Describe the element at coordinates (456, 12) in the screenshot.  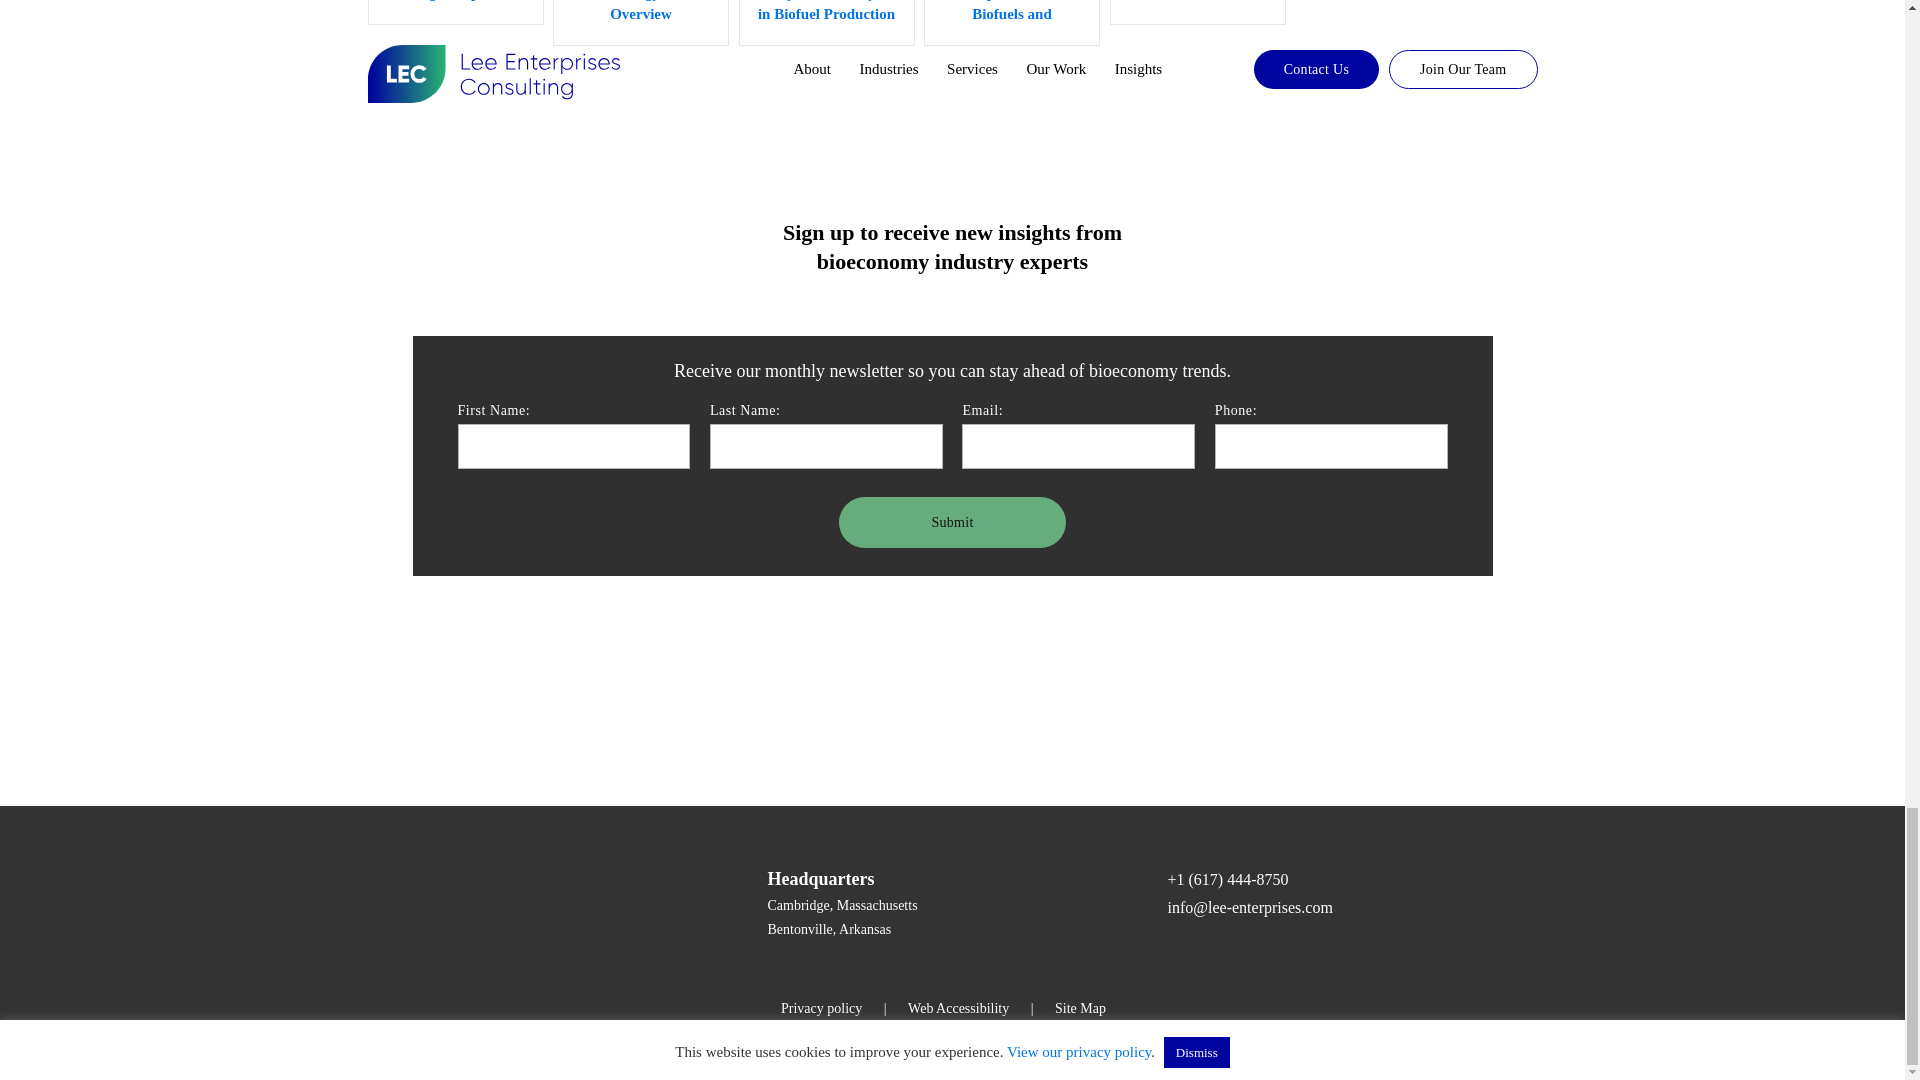
I see `Biogas Experts` at that location.